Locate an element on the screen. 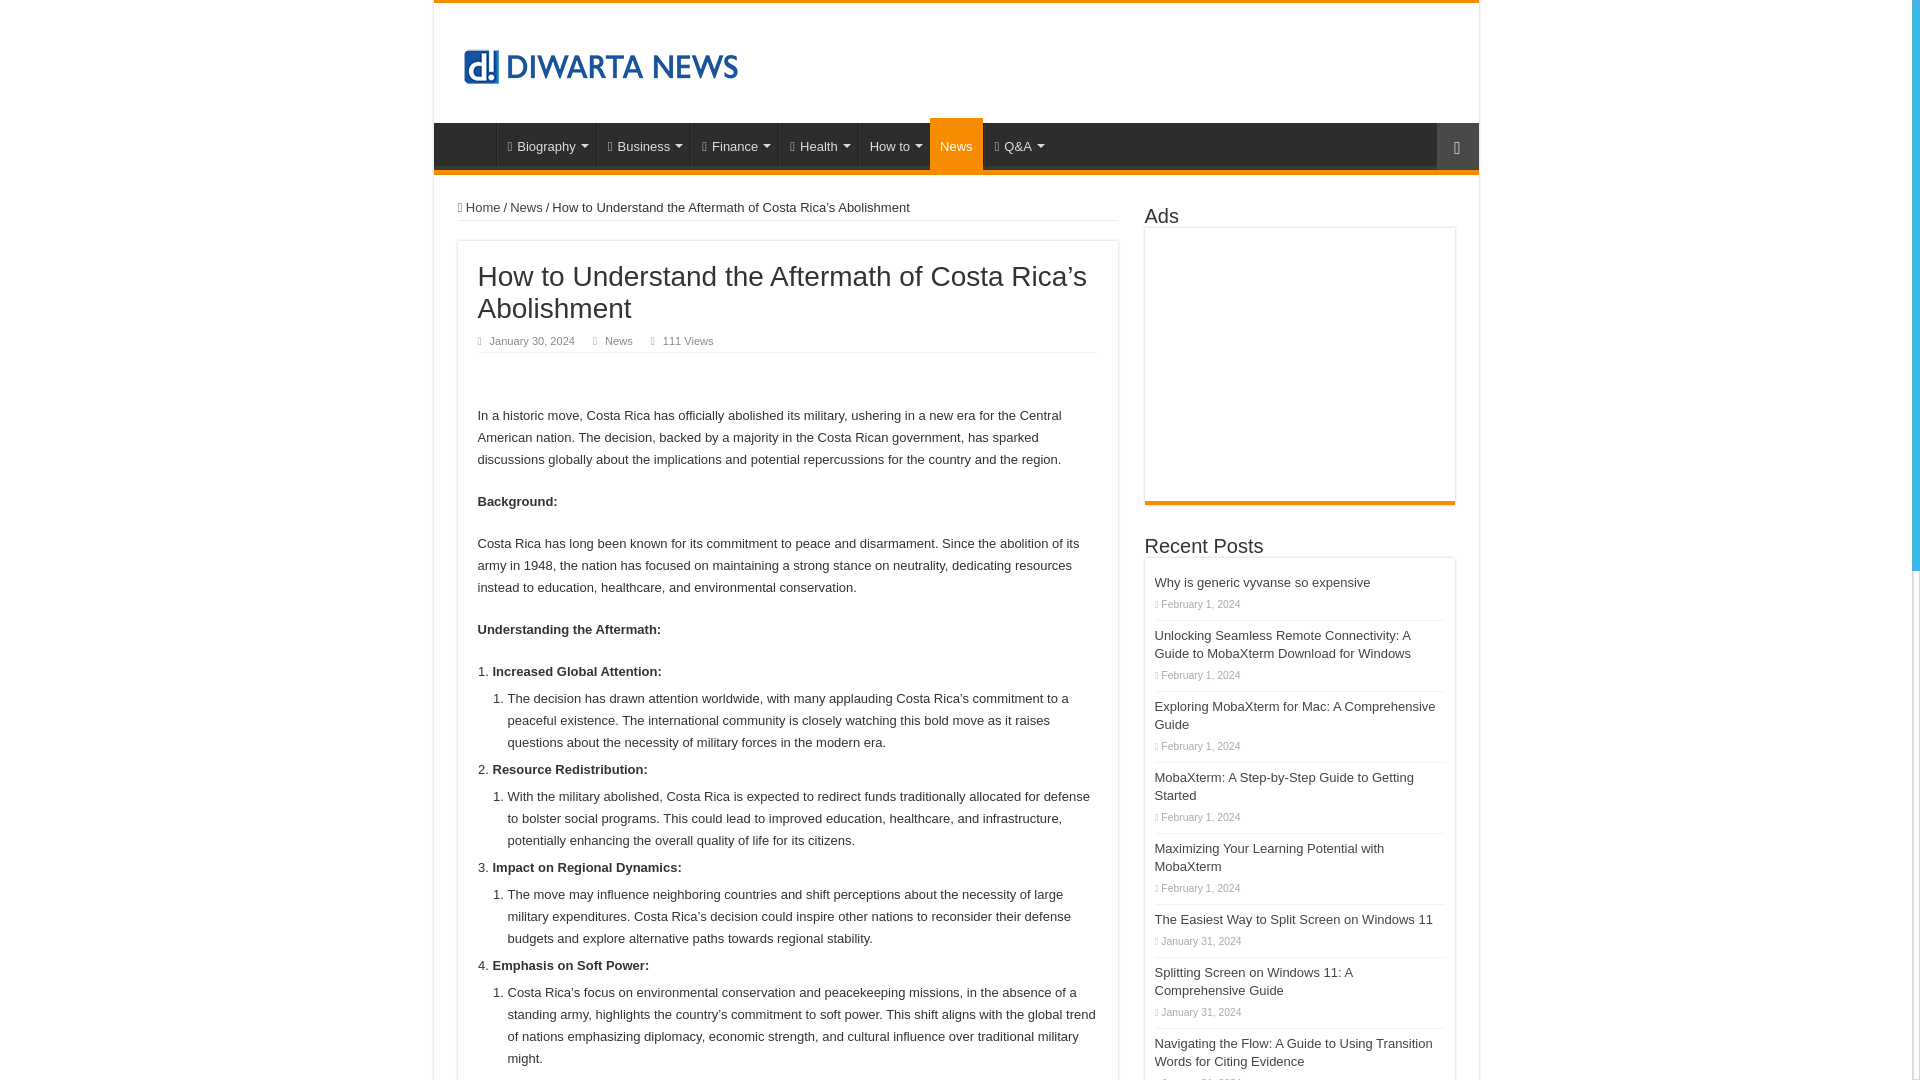 The width and height of the screenshot is (1920, 1080). Health is located at coordinates (818, 144).